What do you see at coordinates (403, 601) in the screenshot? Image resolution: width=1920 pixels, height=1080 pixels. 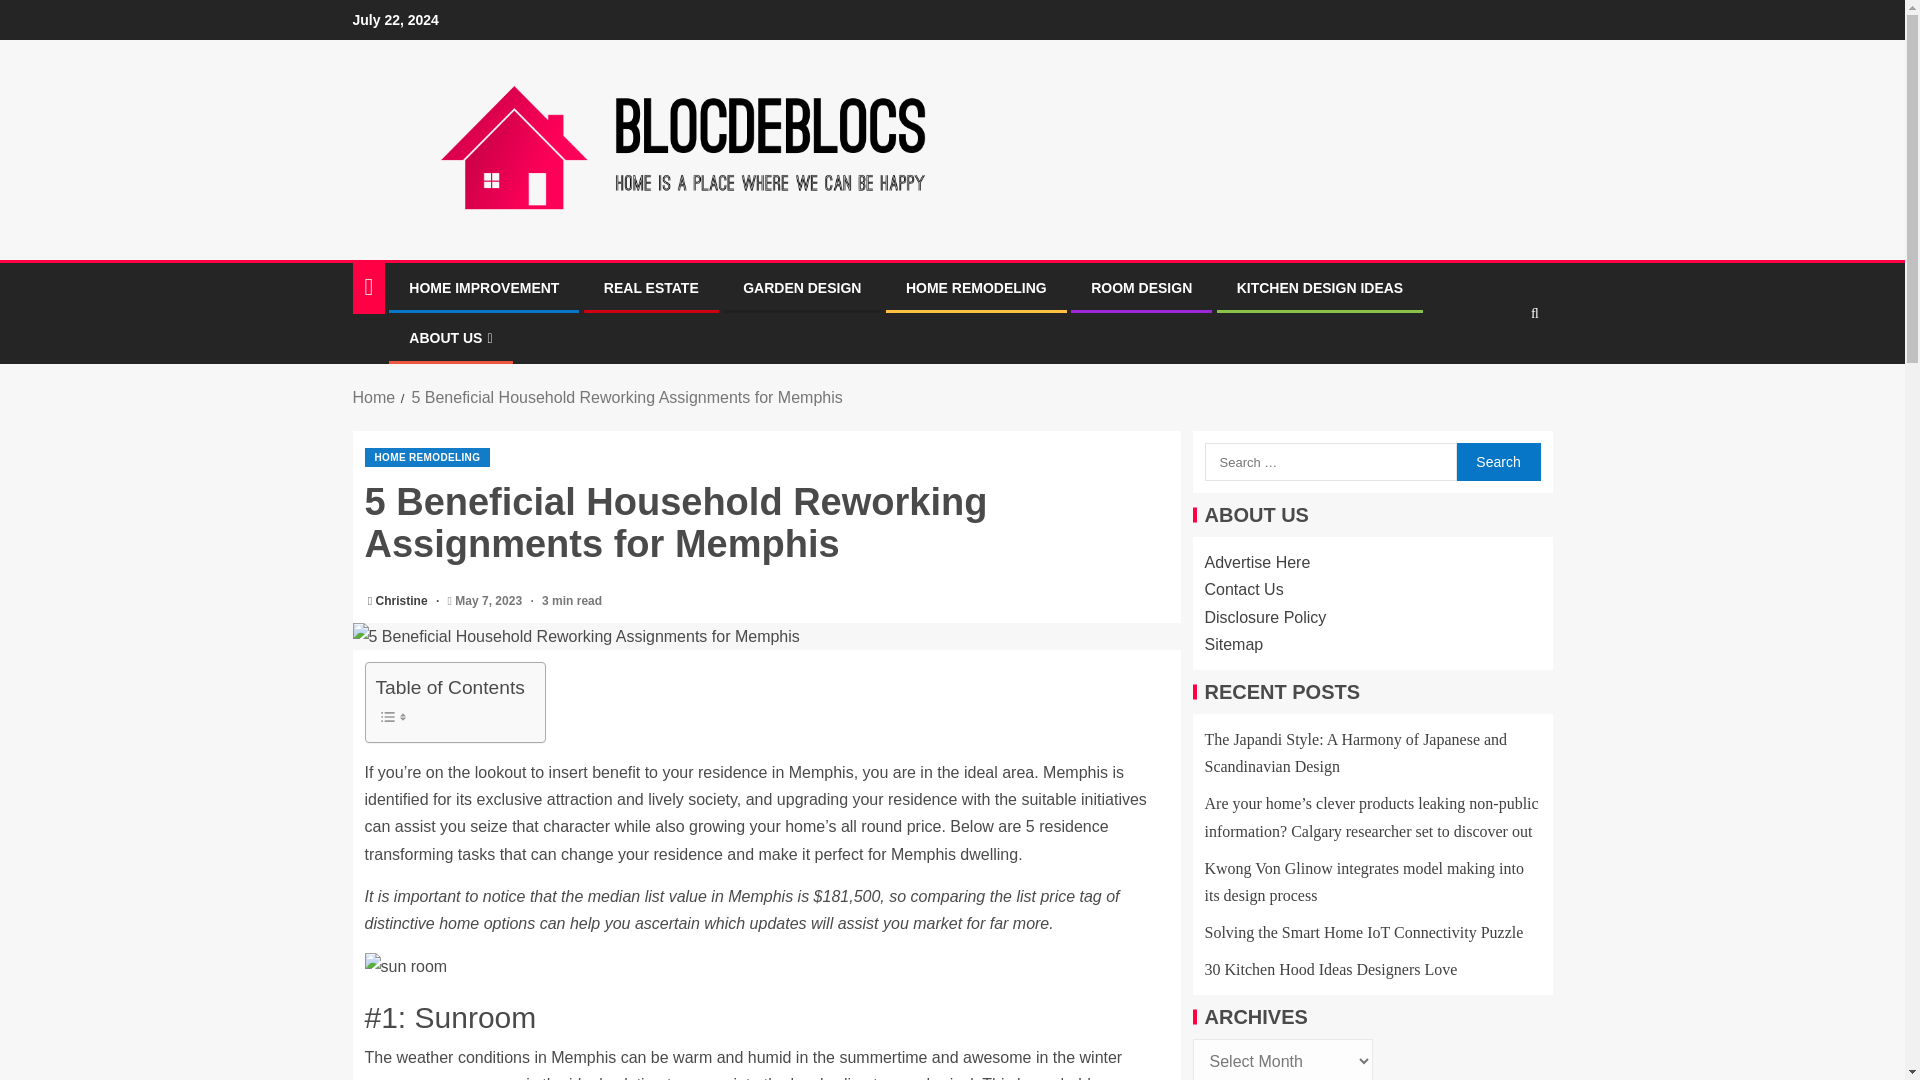 I see `Christine` at bounding box center [403, 601].